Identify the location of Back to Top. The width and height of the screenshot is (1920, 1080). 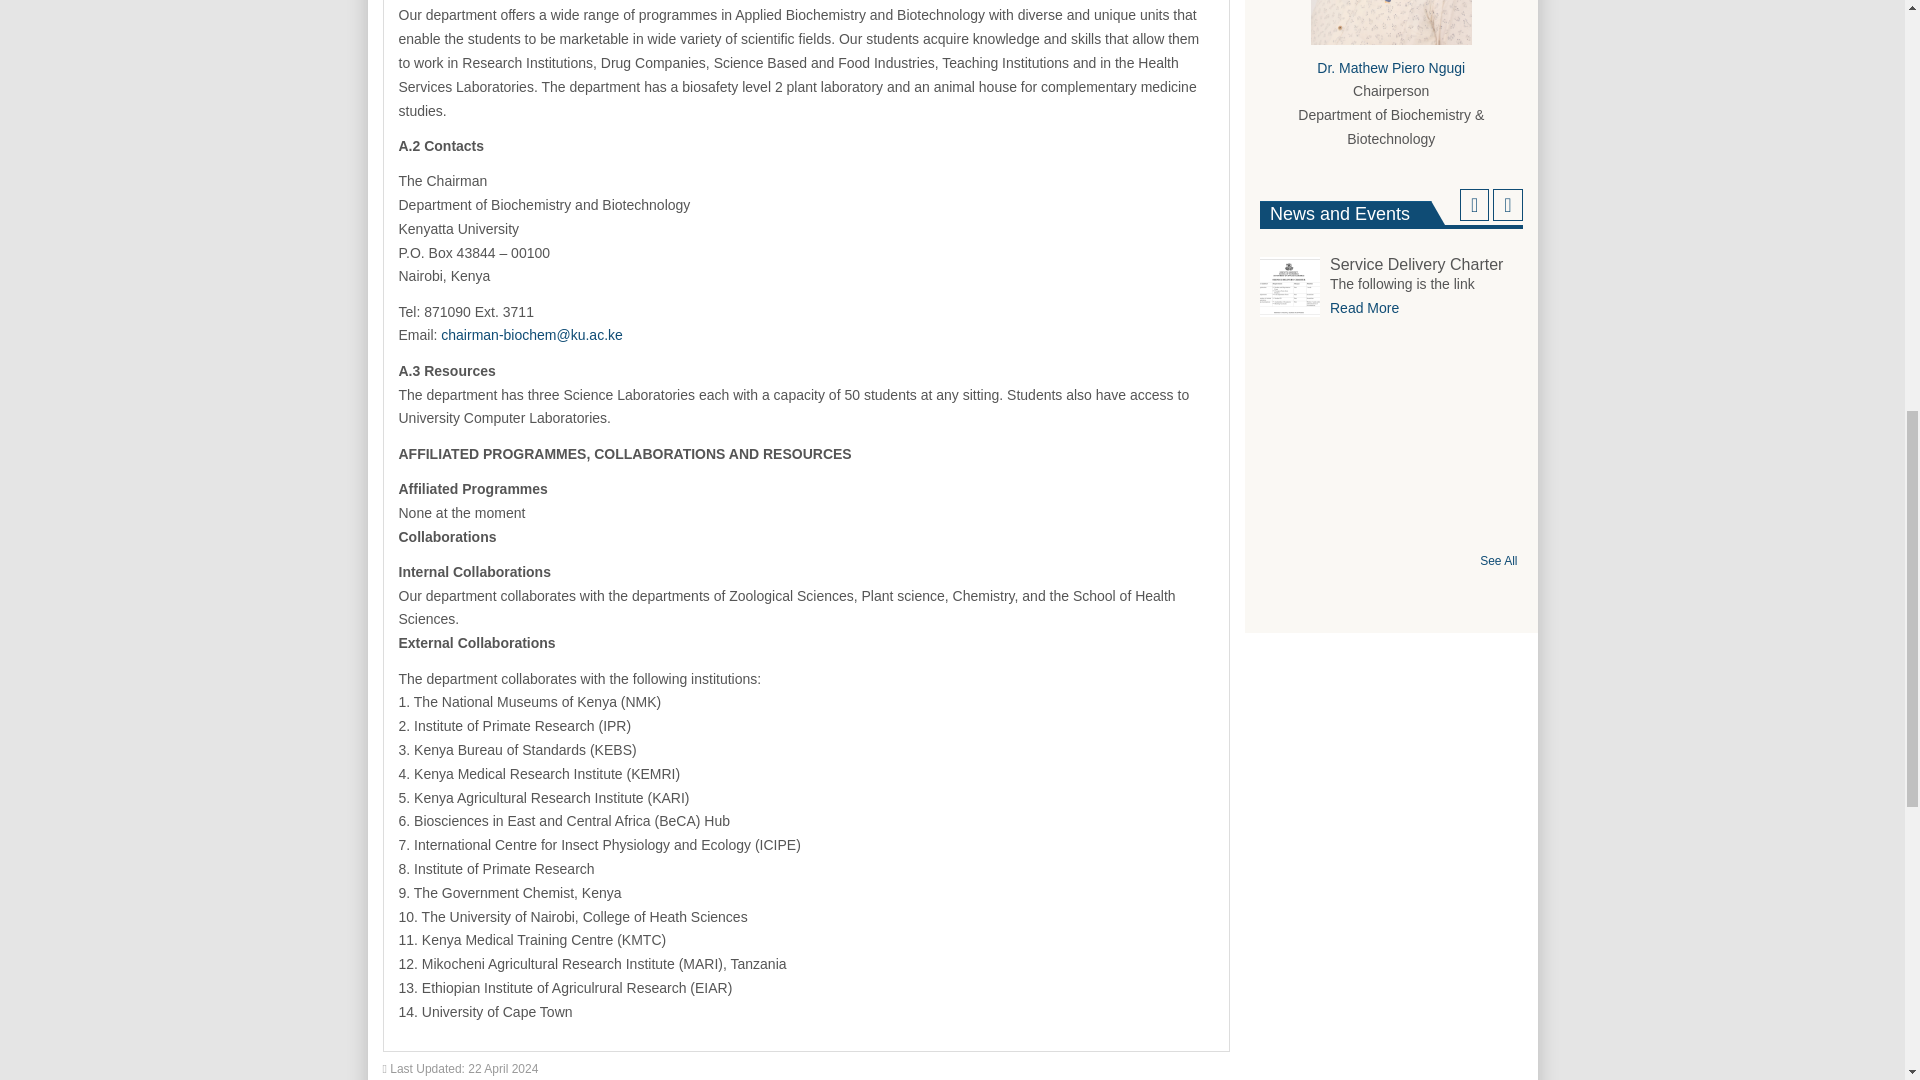
(1861, 40).